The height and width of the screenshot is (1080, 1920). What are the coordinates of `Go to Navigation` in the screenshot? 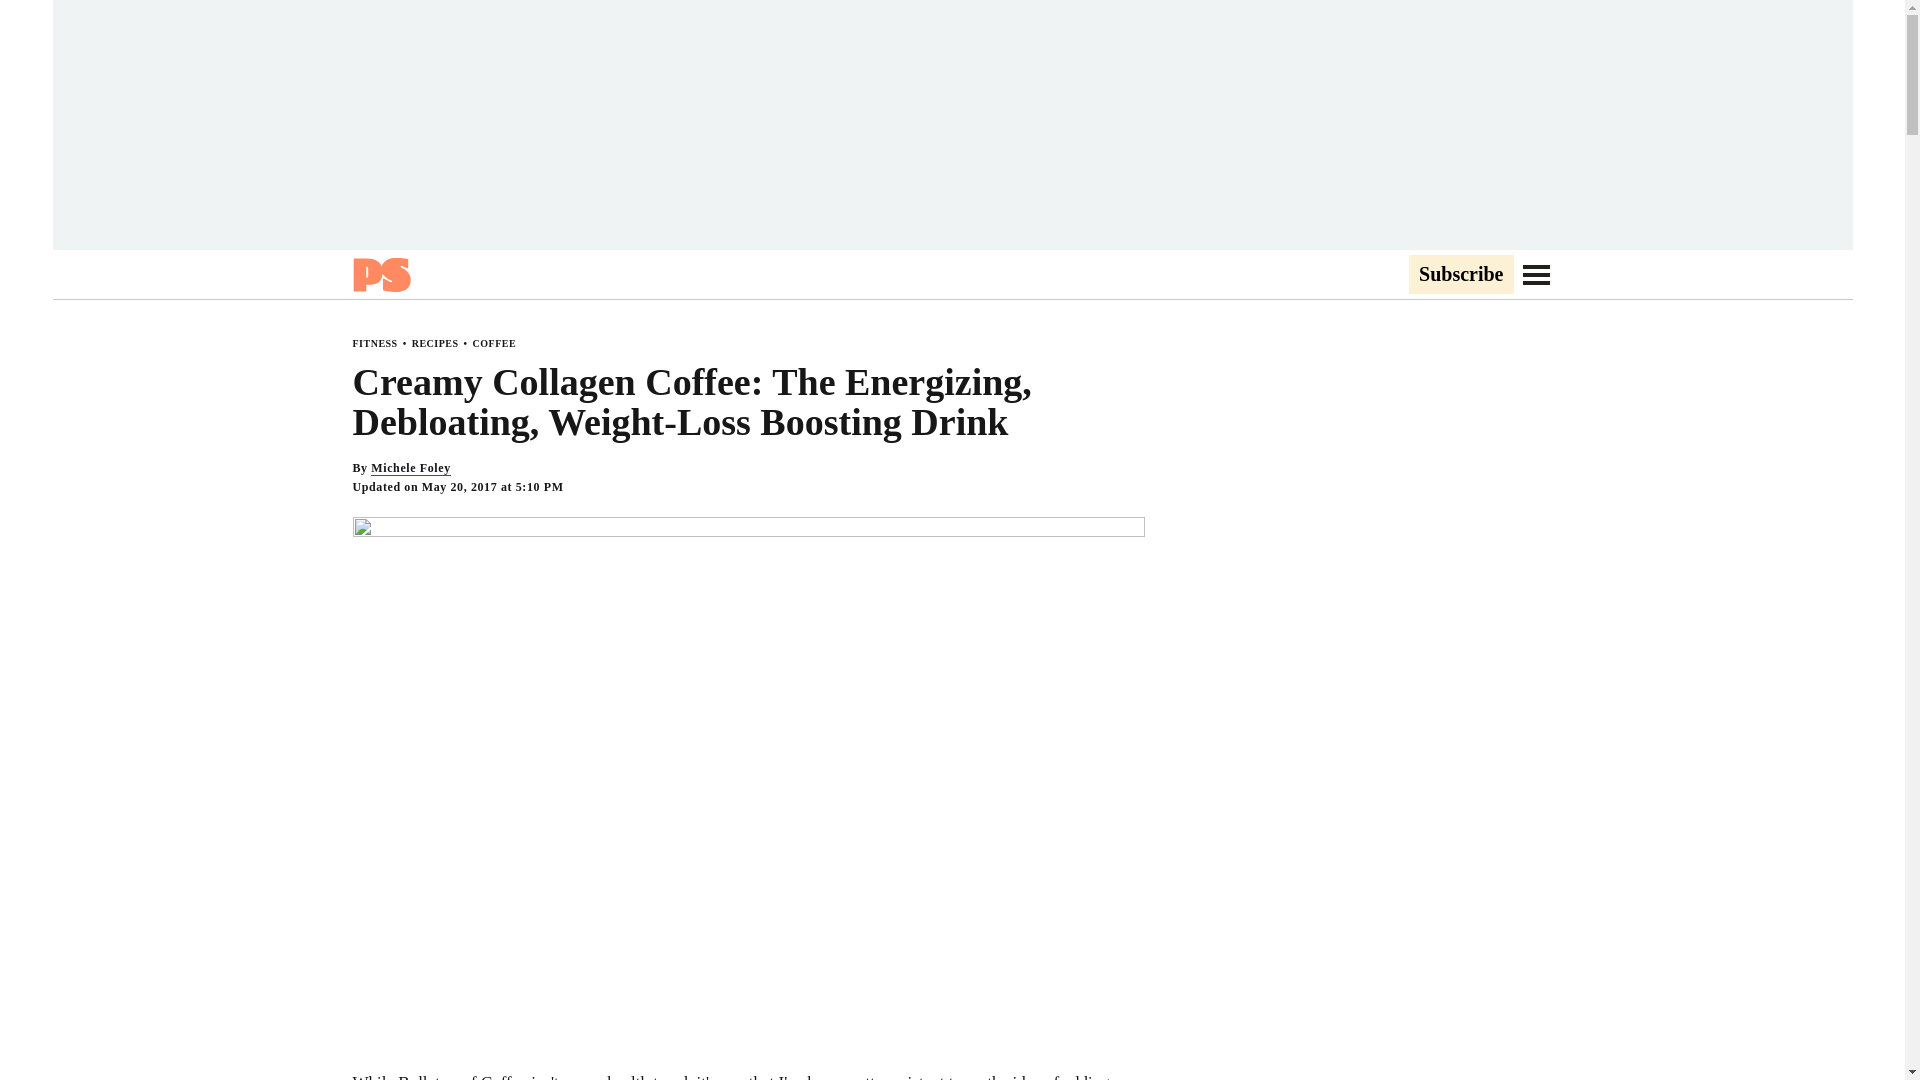 It's located at (1536, 274).